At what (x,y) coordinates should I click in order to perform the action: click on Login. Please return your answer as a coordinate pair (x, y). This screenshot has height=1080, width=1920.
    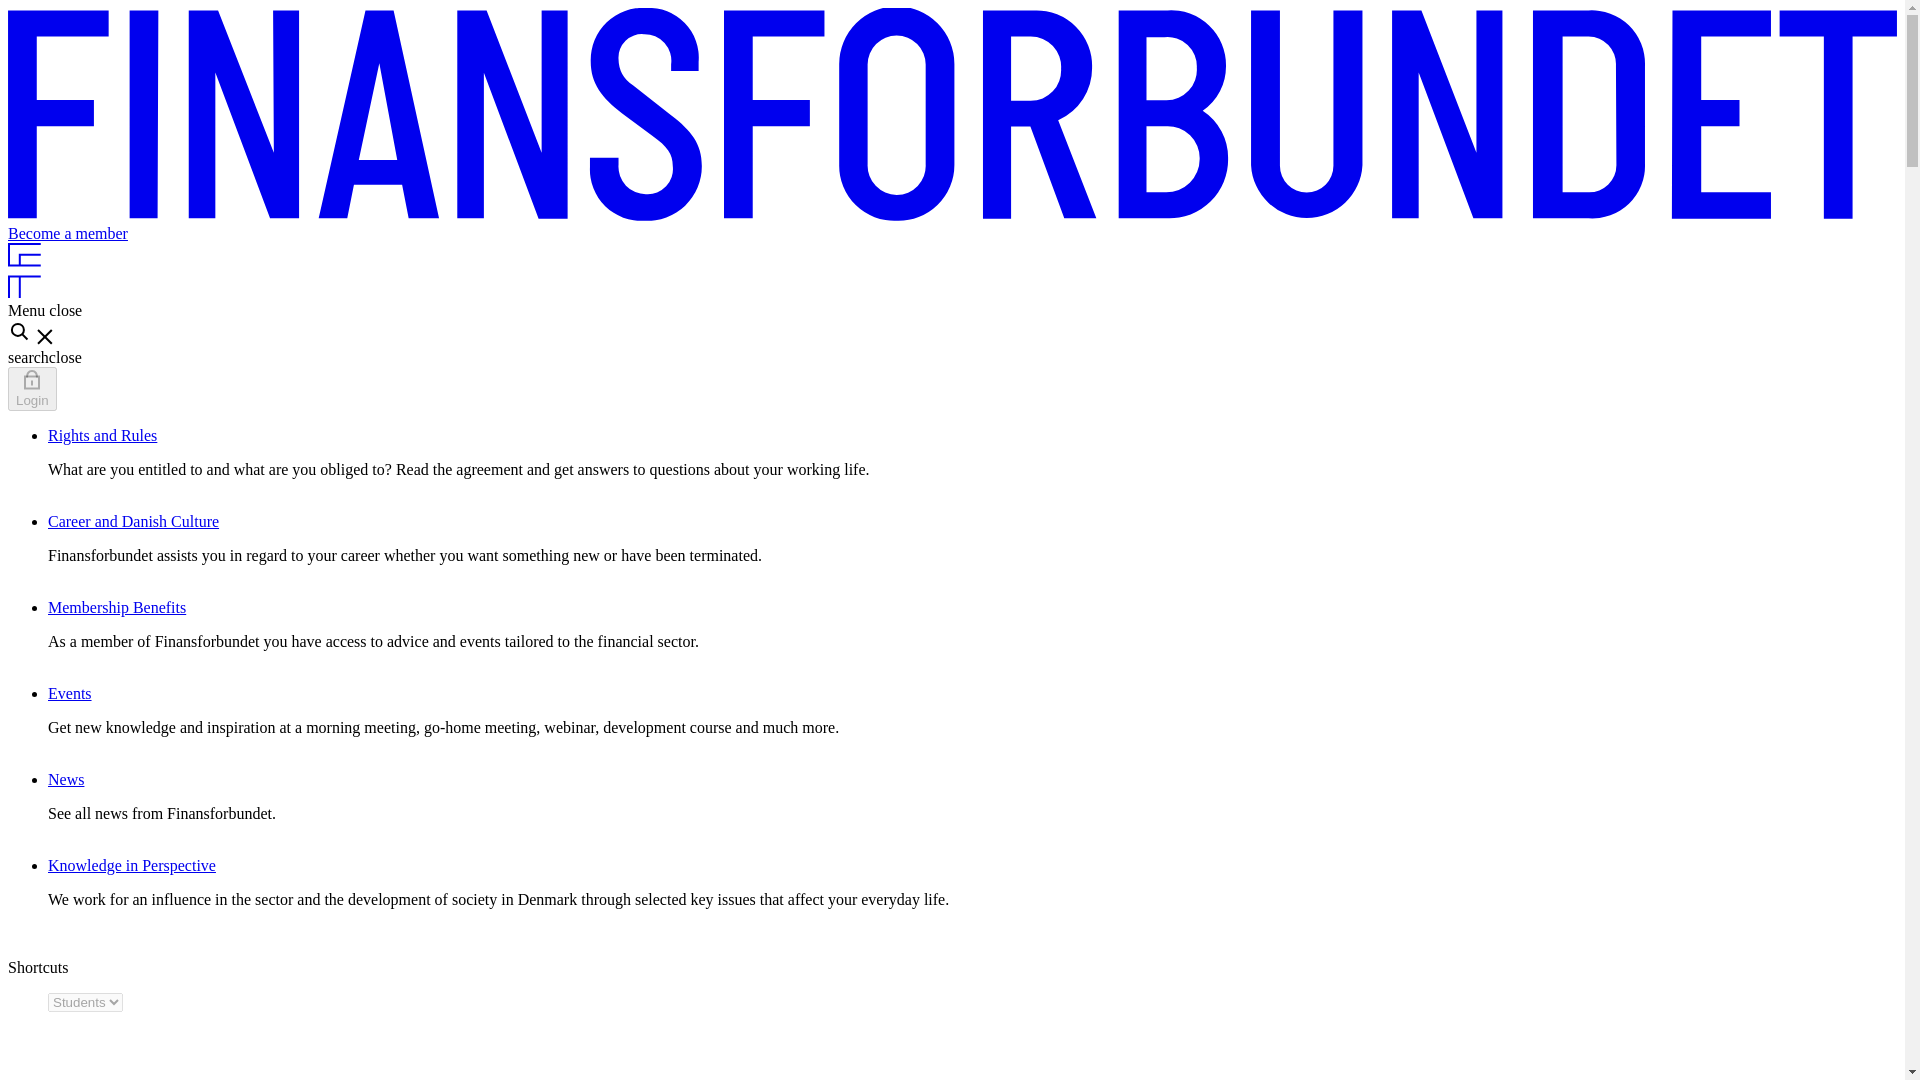
    Looking at the image, I should click on (32, 389).